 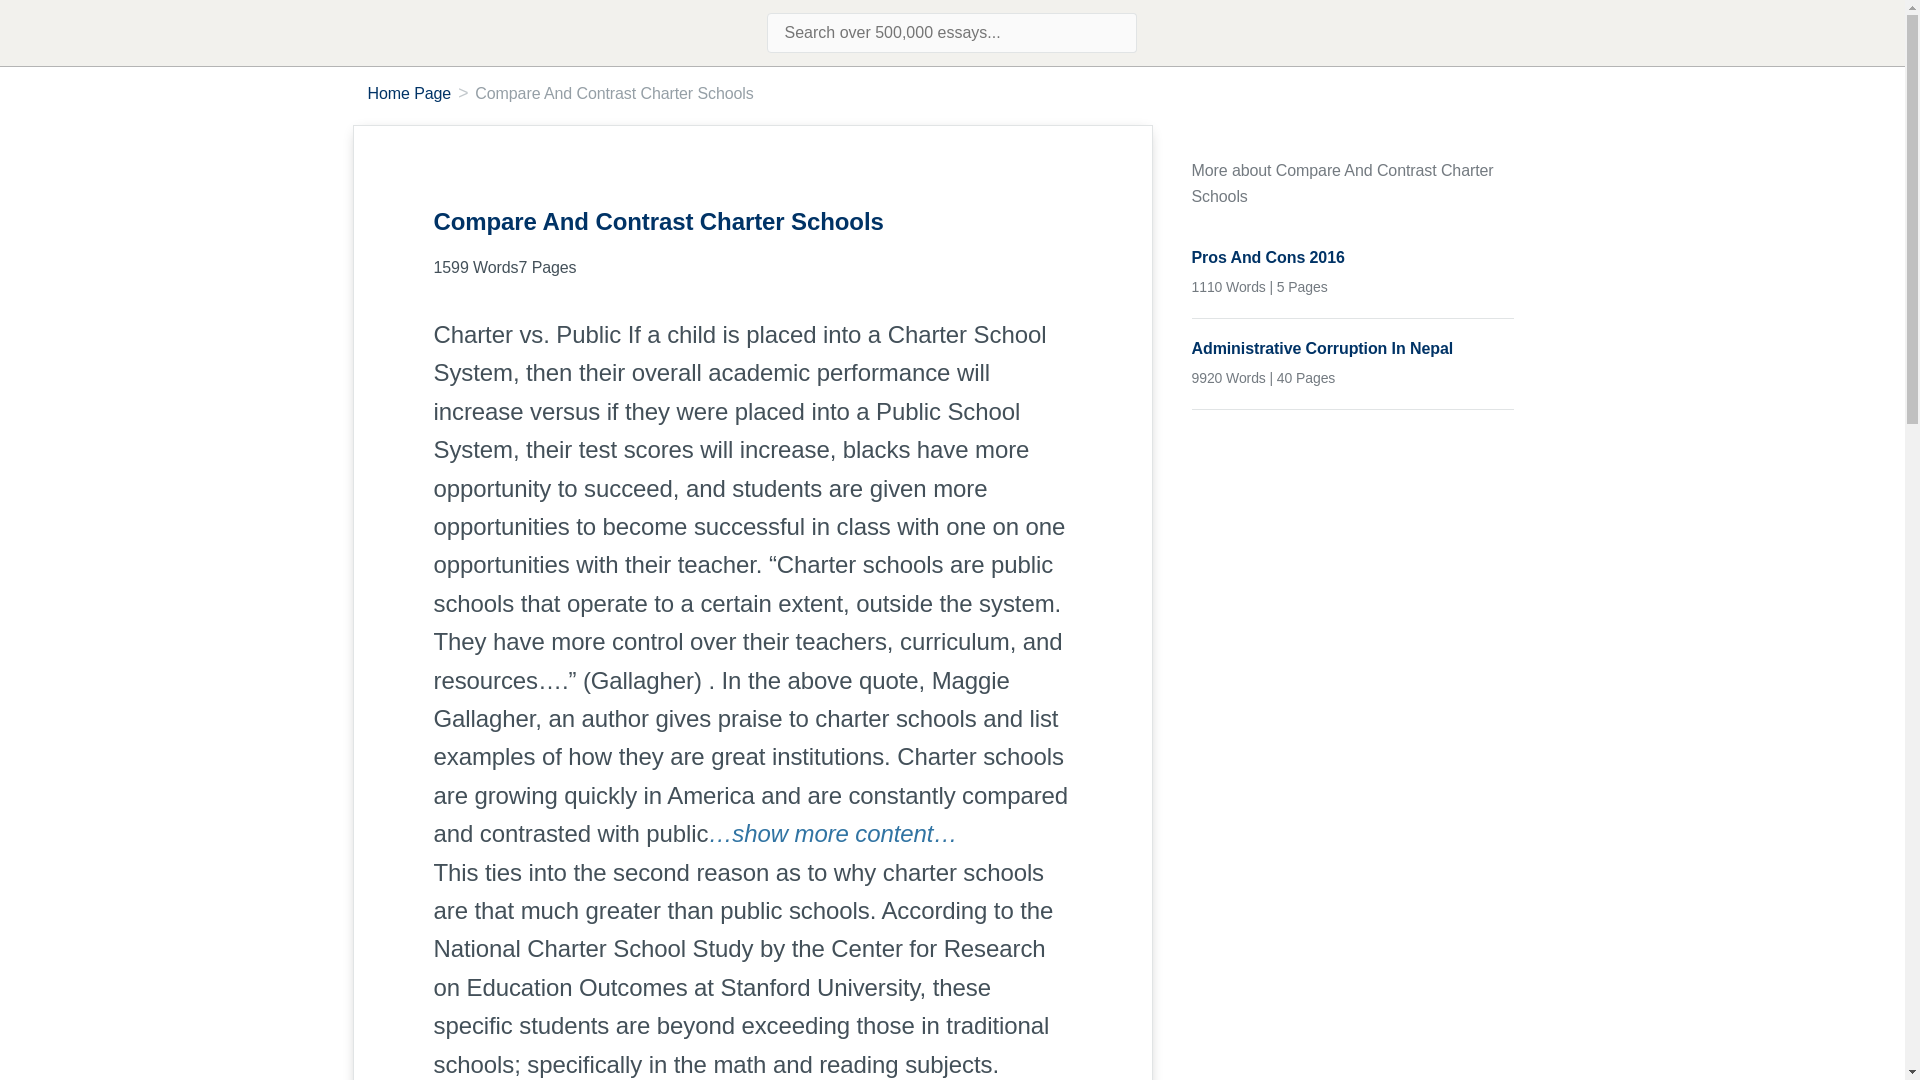 I want to click on Administrative Corruption In Nepal, so click(x=1353, y=348).